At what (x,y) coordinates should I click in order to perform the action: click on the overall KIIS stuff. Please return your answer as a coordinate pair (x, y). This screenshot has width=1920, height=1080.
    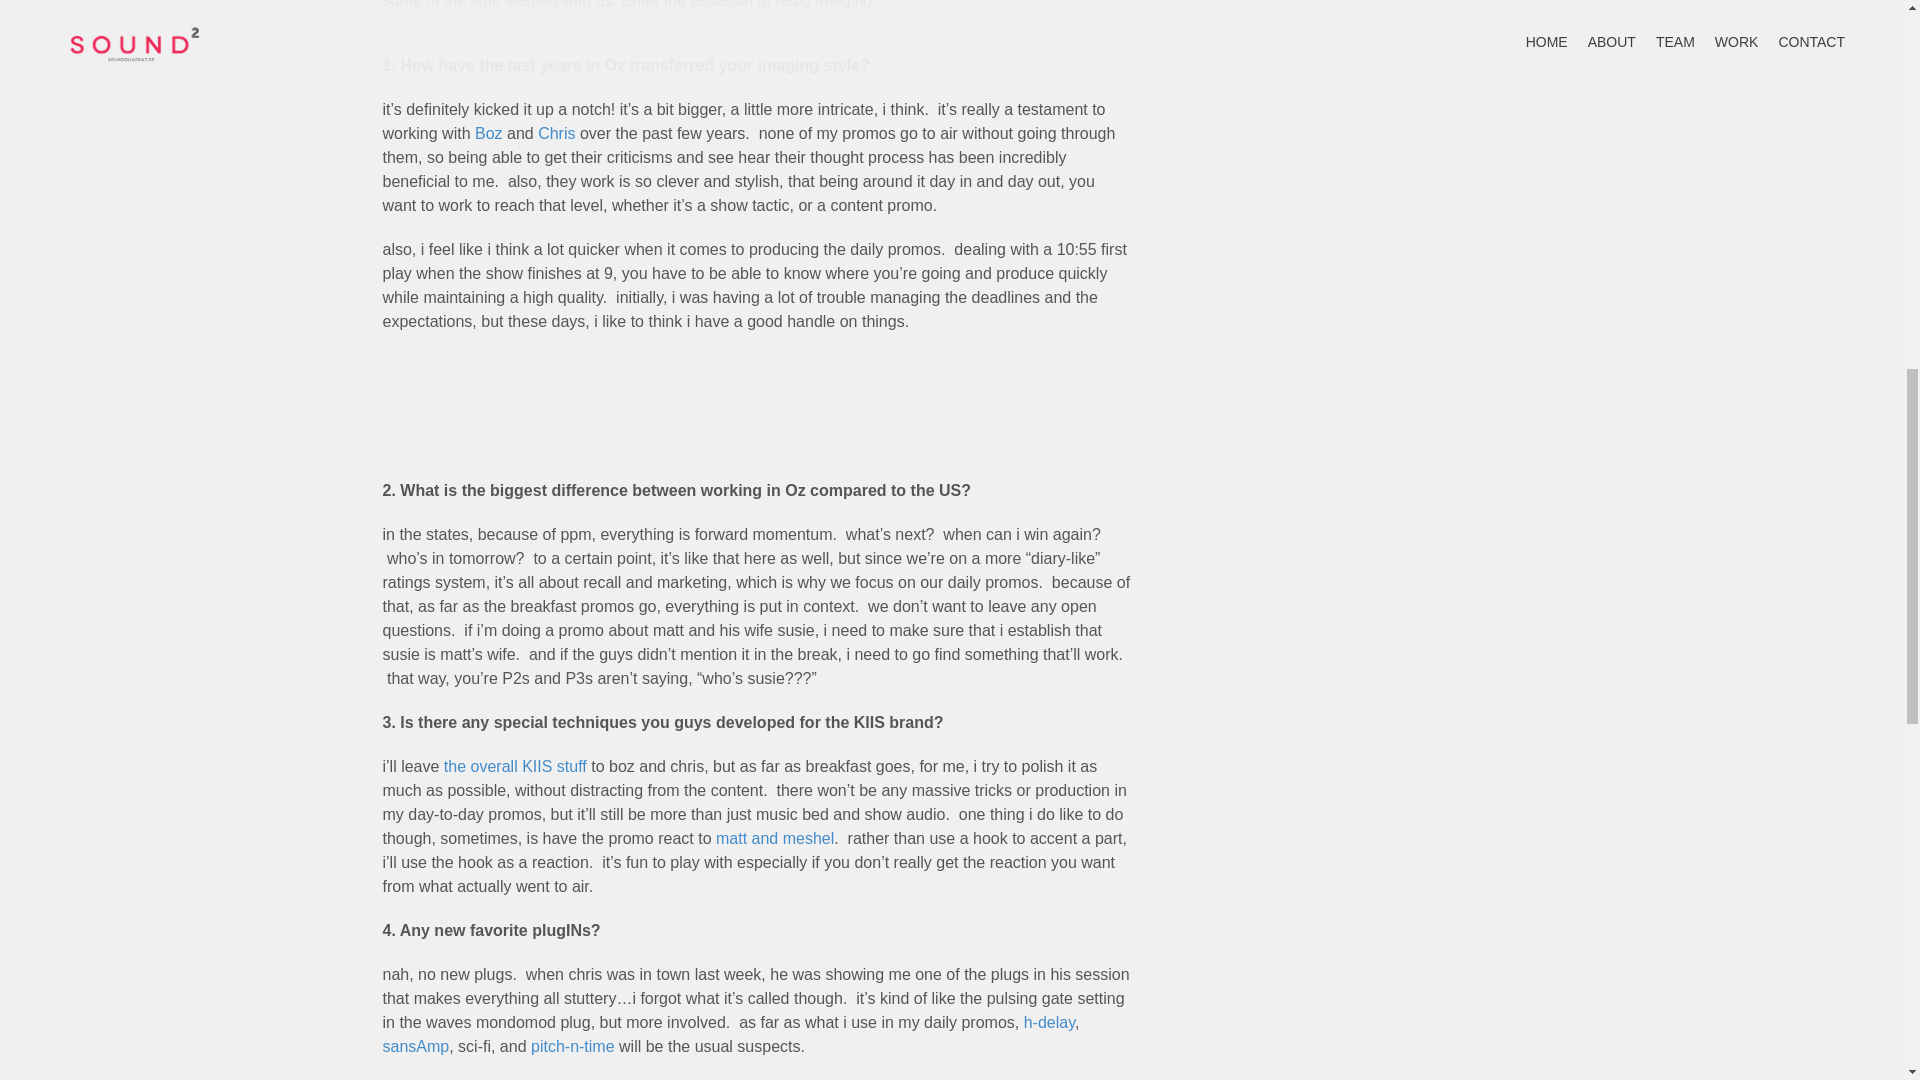
    Looking at the image, I should click on (515, 766).